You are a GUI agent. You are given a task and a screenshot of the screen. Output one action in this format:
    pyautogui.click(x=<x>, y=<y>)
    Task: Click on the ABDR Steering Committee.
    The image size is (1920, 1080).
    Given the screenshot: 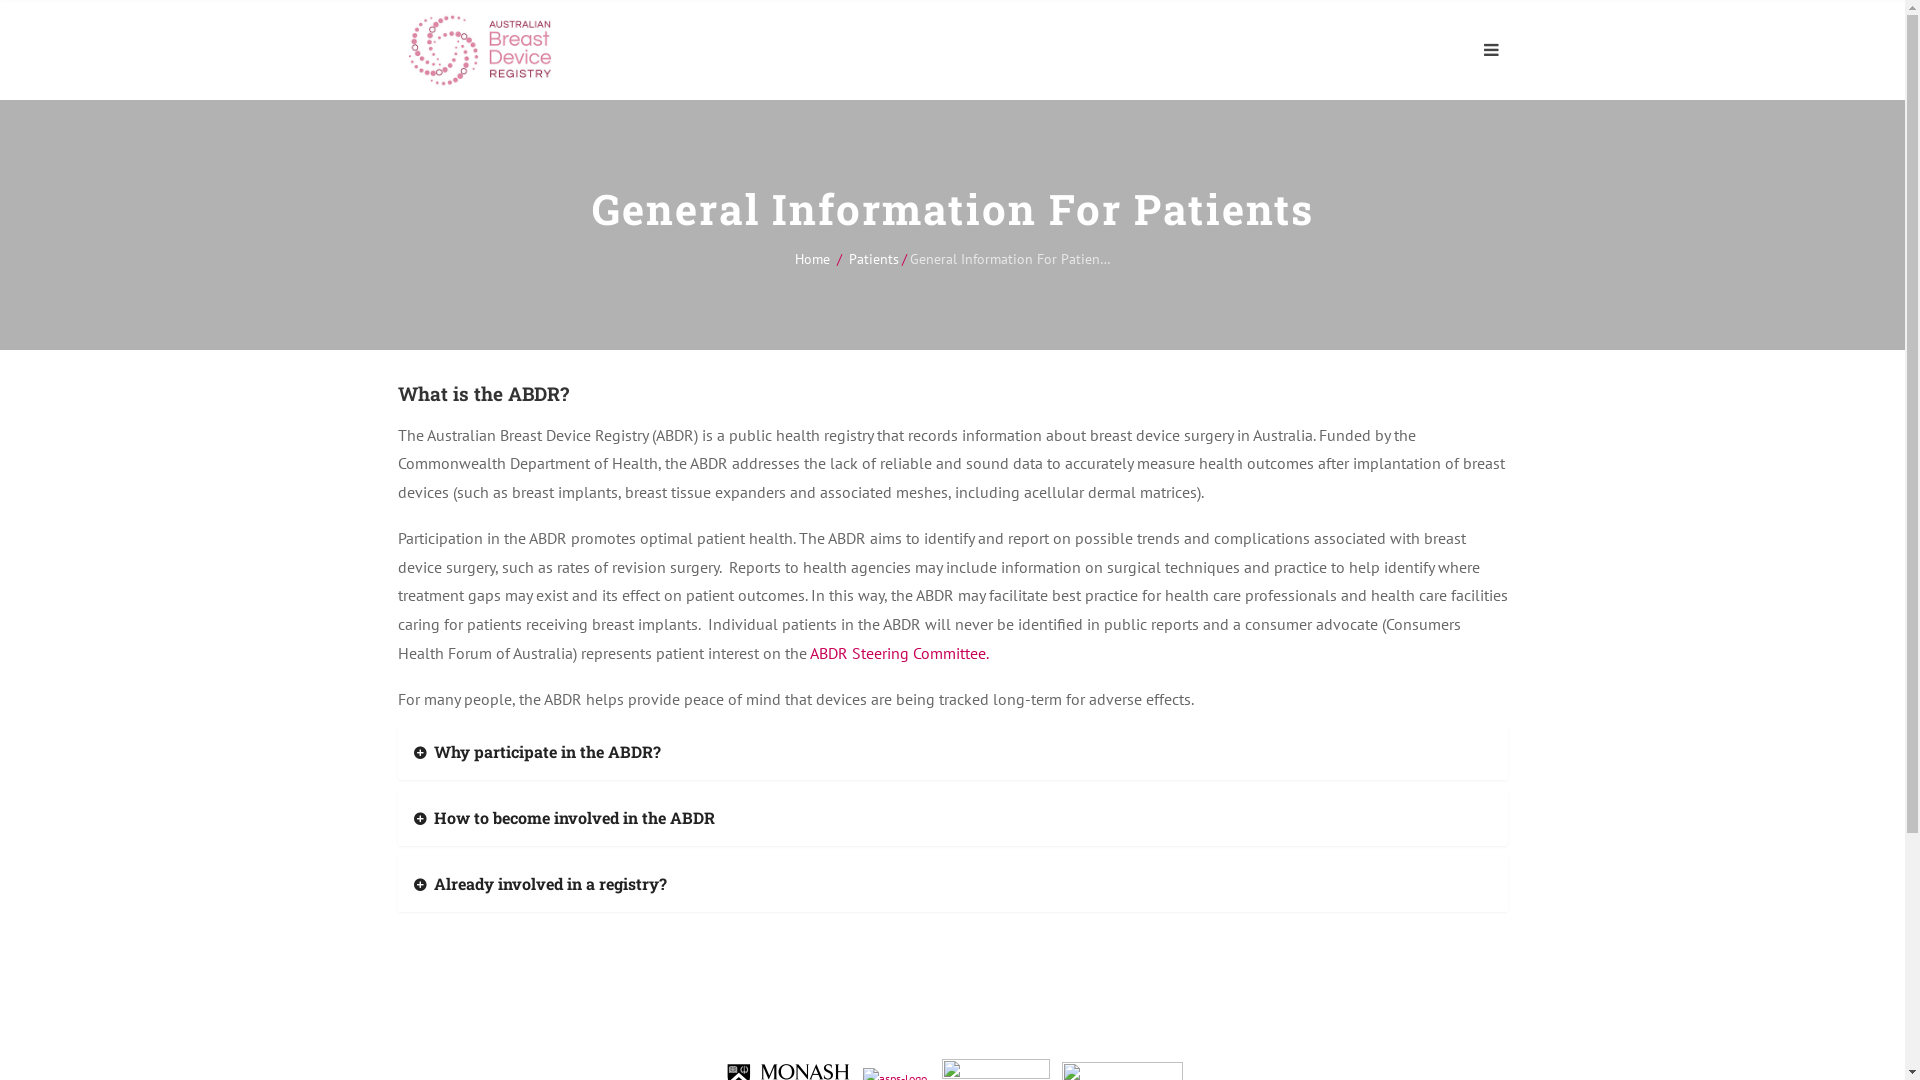 What is the action you would take?
    pyautogui.click(x=896, y=653)
    